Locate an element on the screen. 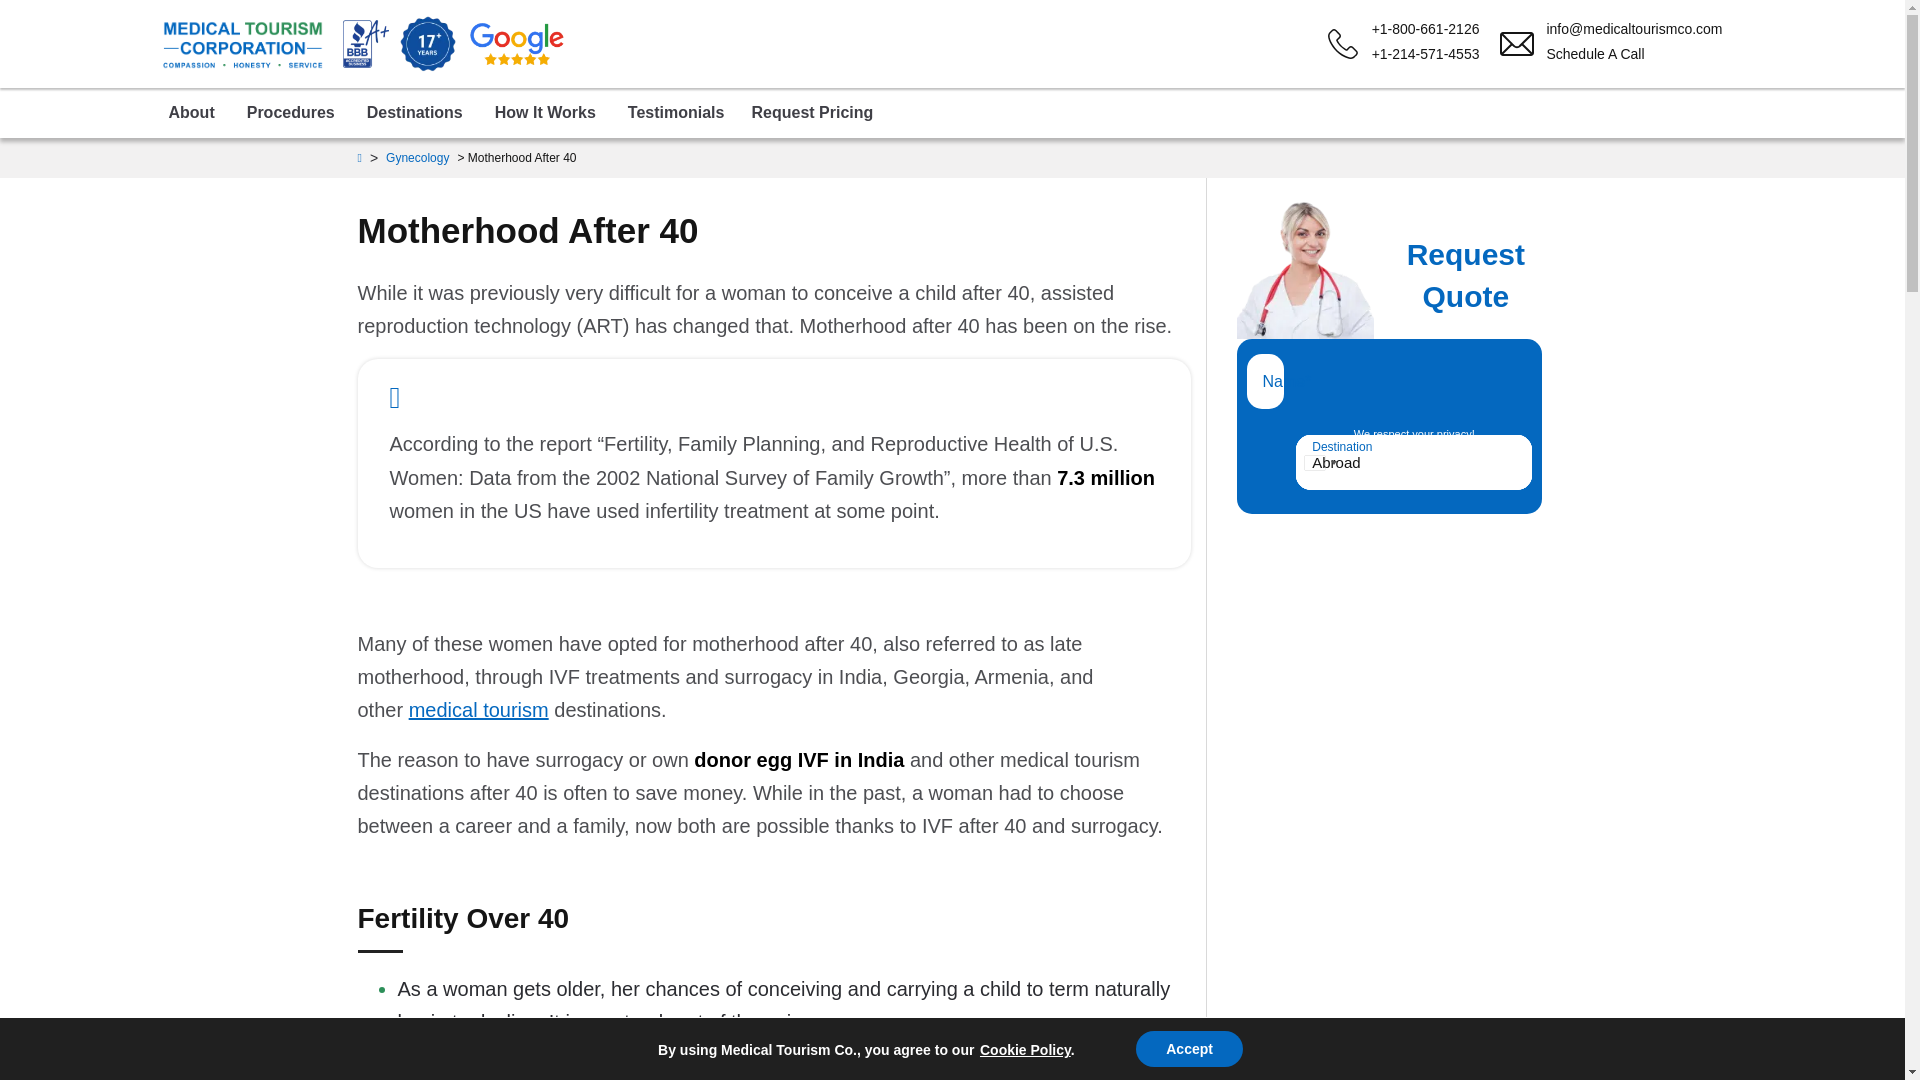 The height and width of the screenshot is (1080, 1920). Abroad is located at coordinates (1414, 462).